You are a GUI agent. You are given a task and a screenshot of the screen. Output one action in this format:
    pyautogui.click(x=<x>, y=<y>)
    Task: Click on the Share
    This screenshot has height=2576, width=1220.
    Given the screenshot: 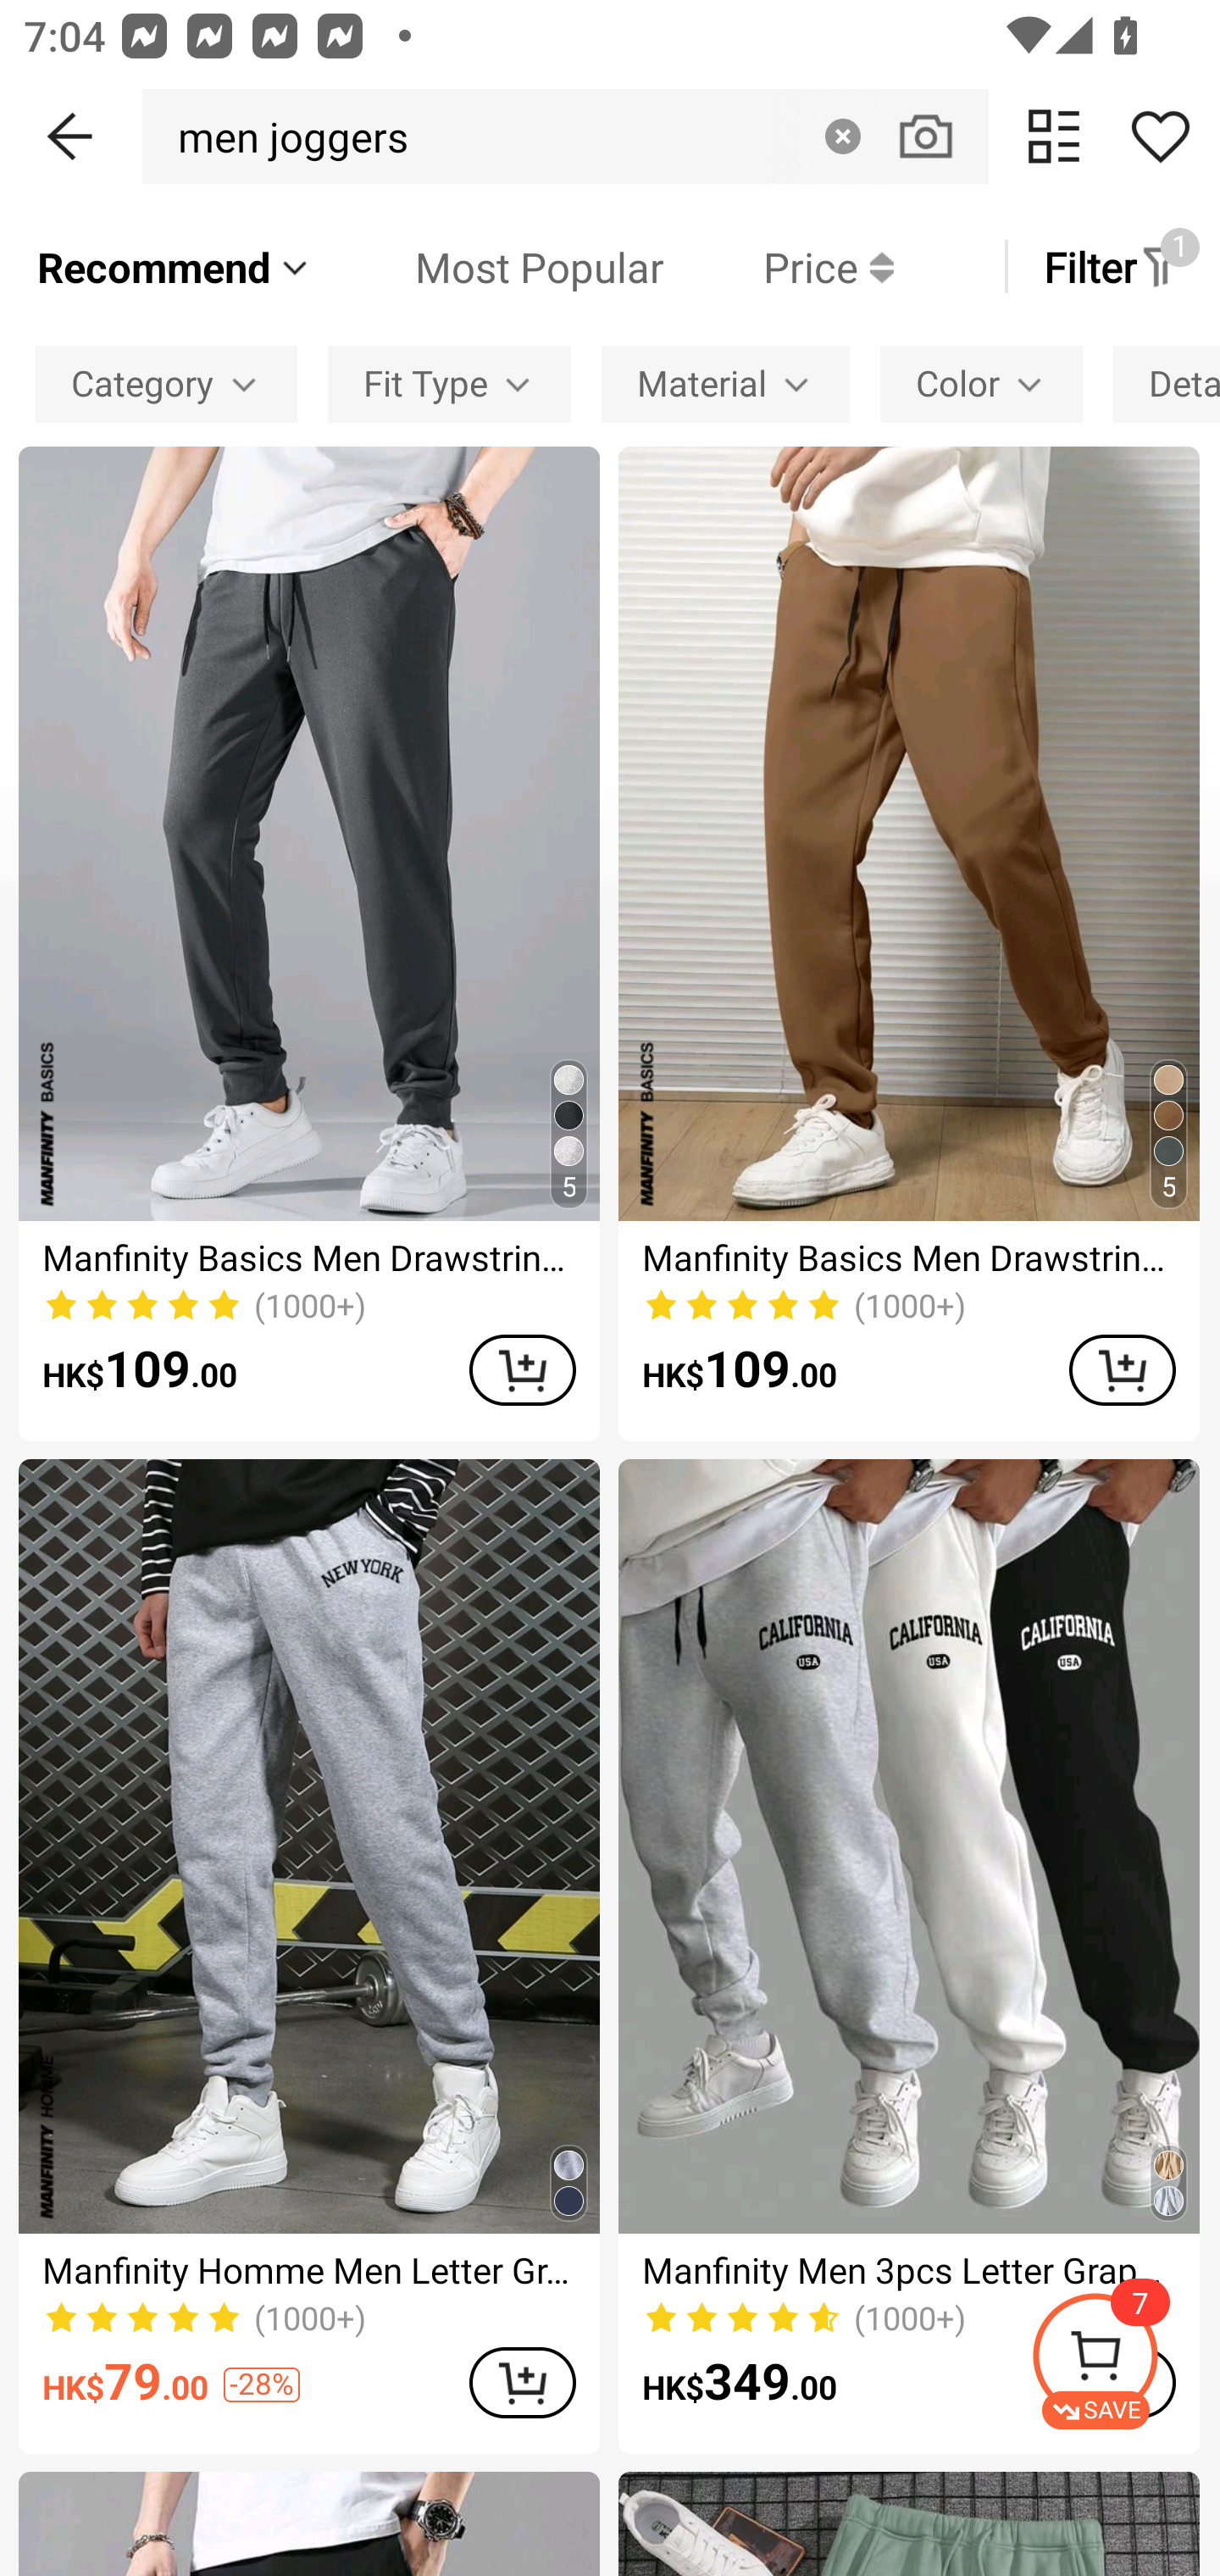 What is the action you would take?
    pyautogui.click(x=1160, y=136)
    